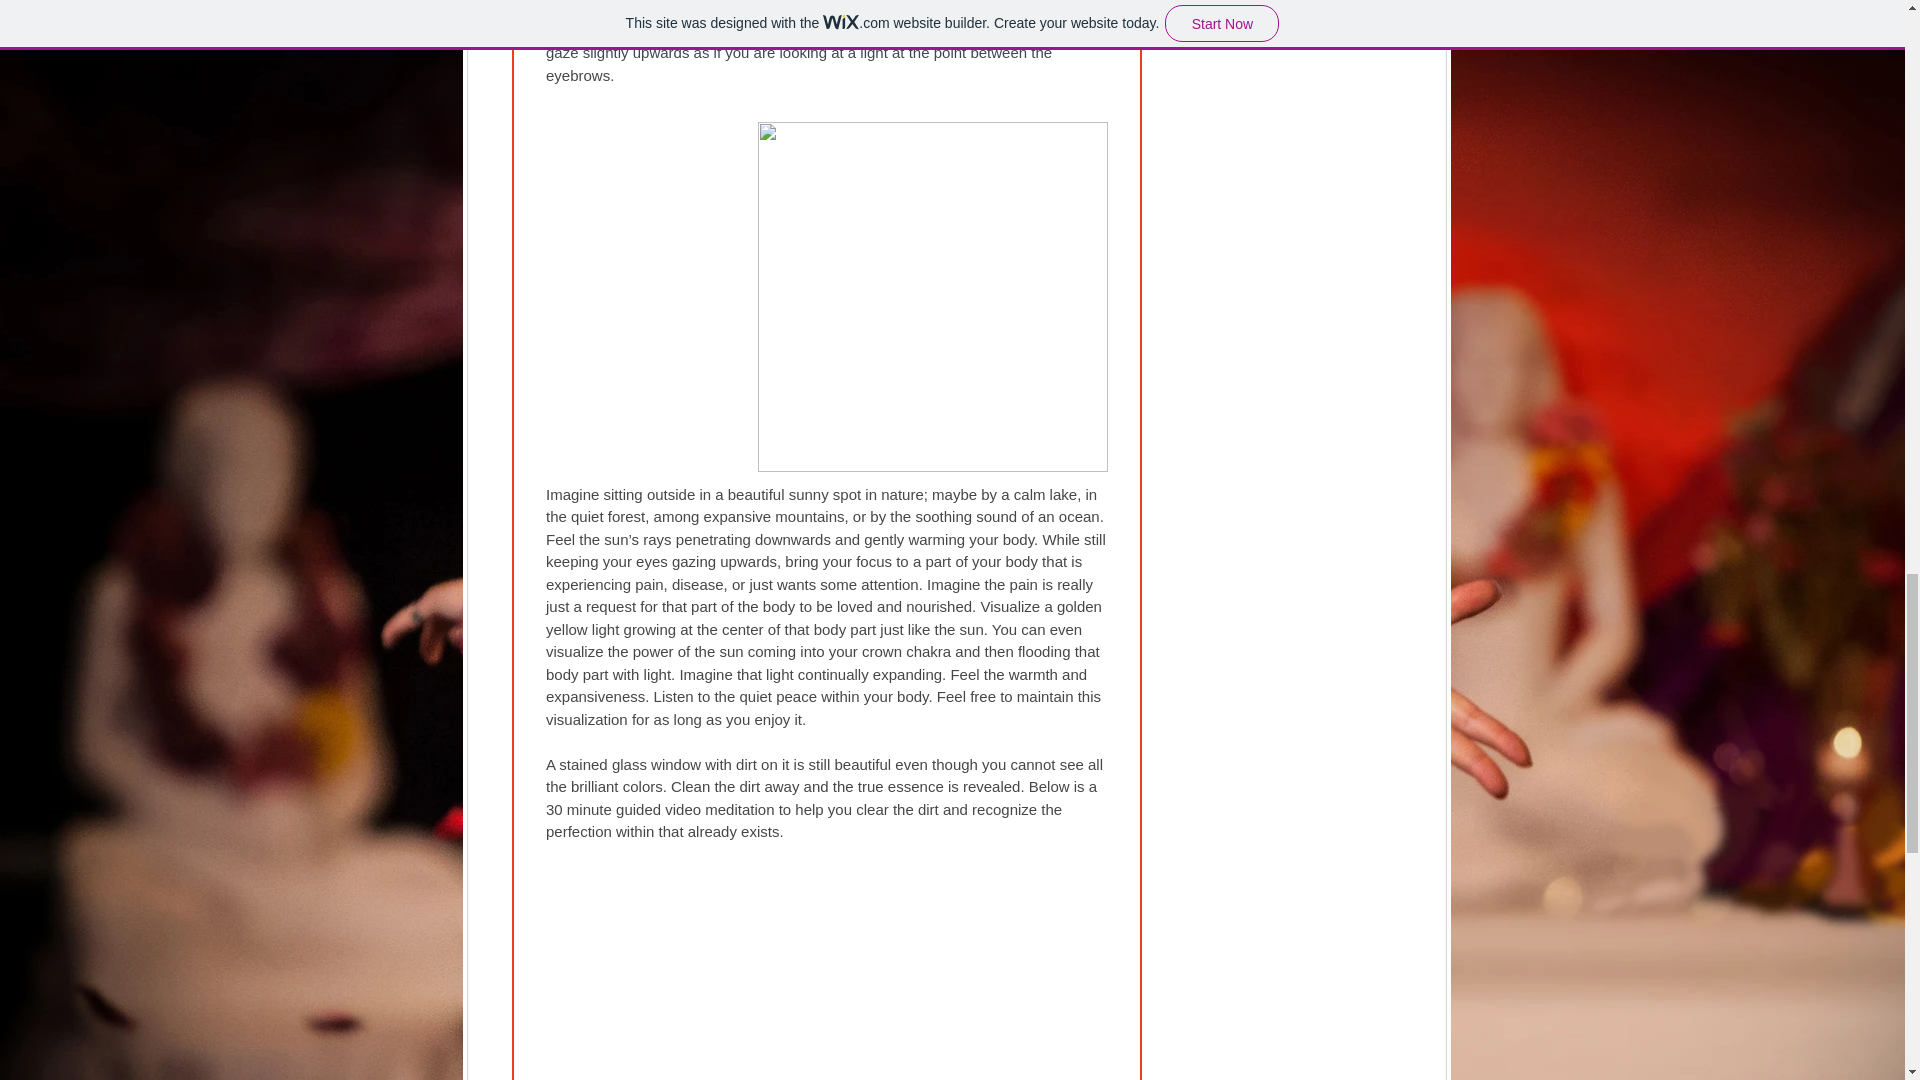 The height and width of the screenshot is (1080, 1920). What do you see at coordinates (826, 920) in the screenshot?
I see `ricos-video` at bounding box center [826, 920].